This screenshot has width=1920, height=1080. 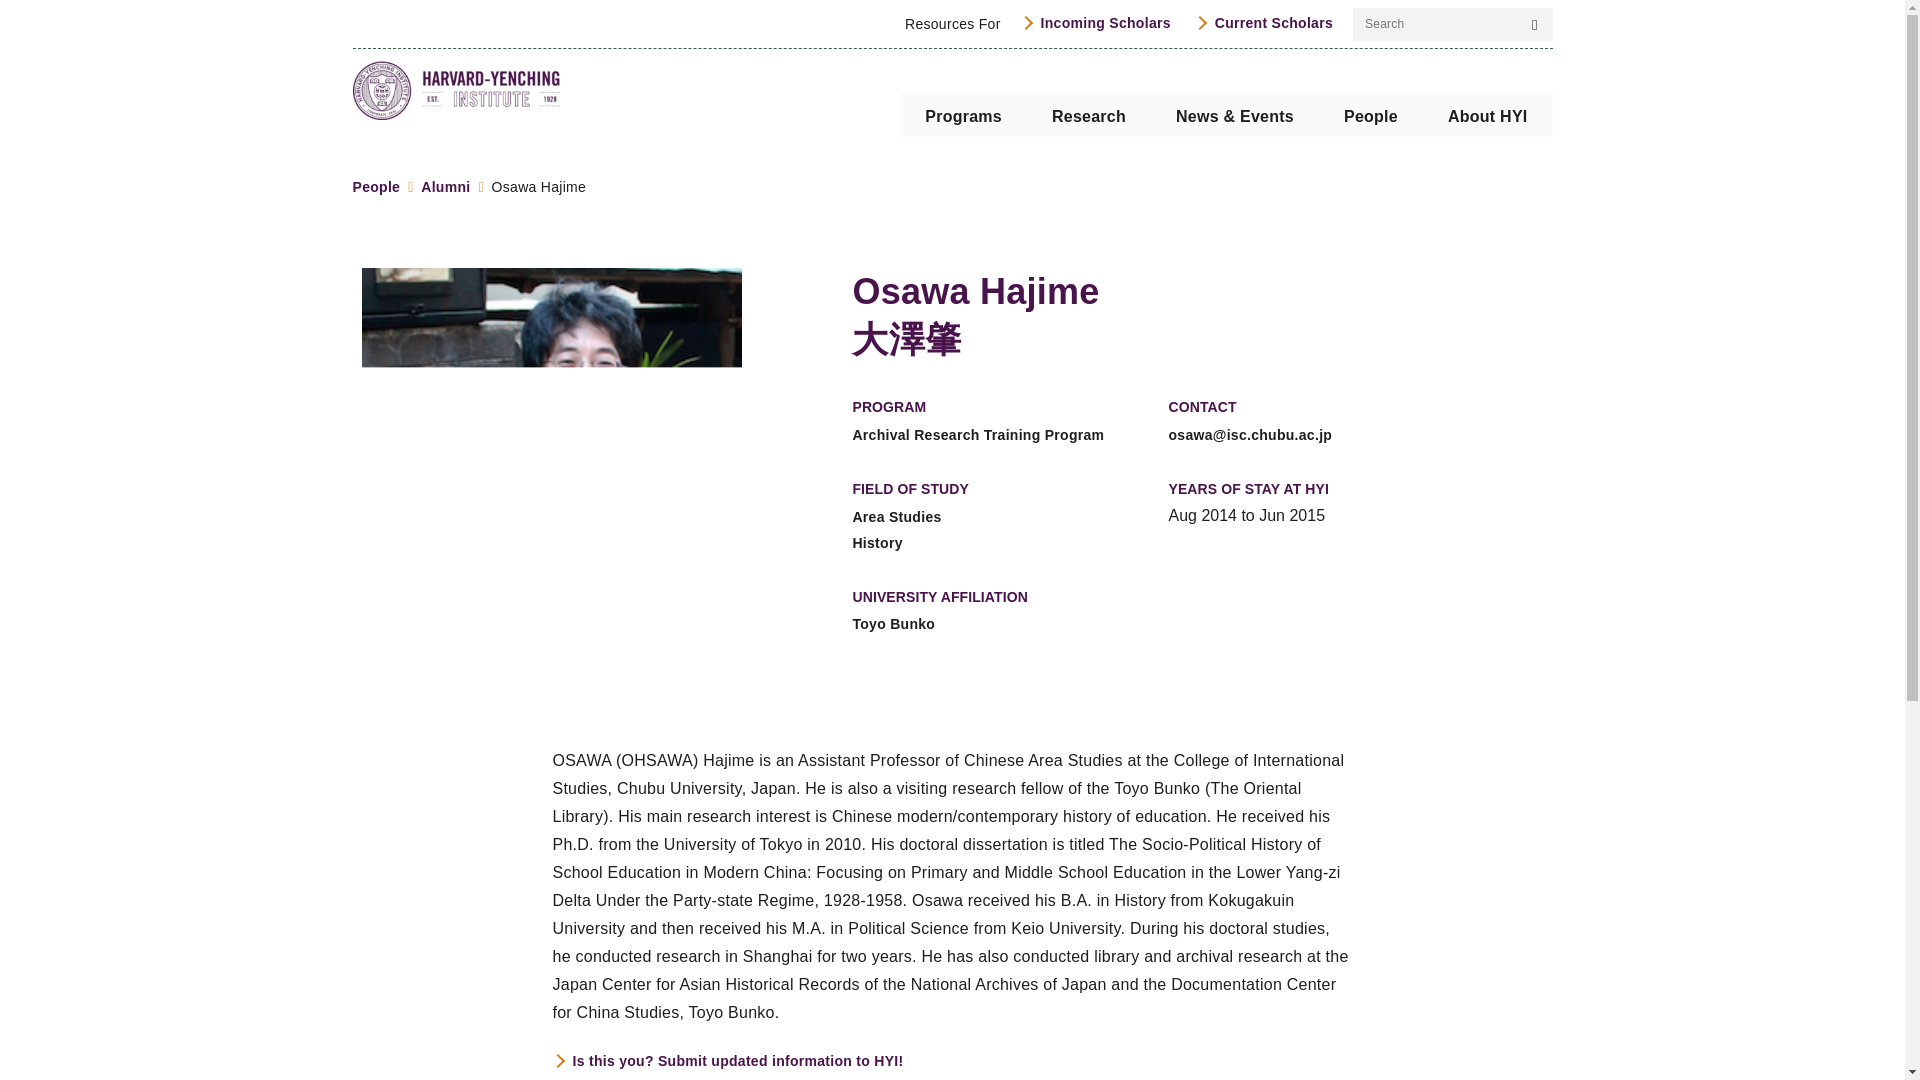 What do you see at coordinates (1488, 114) in the screenshot?
I see `About HYI` at bounding box center [1488, 114].